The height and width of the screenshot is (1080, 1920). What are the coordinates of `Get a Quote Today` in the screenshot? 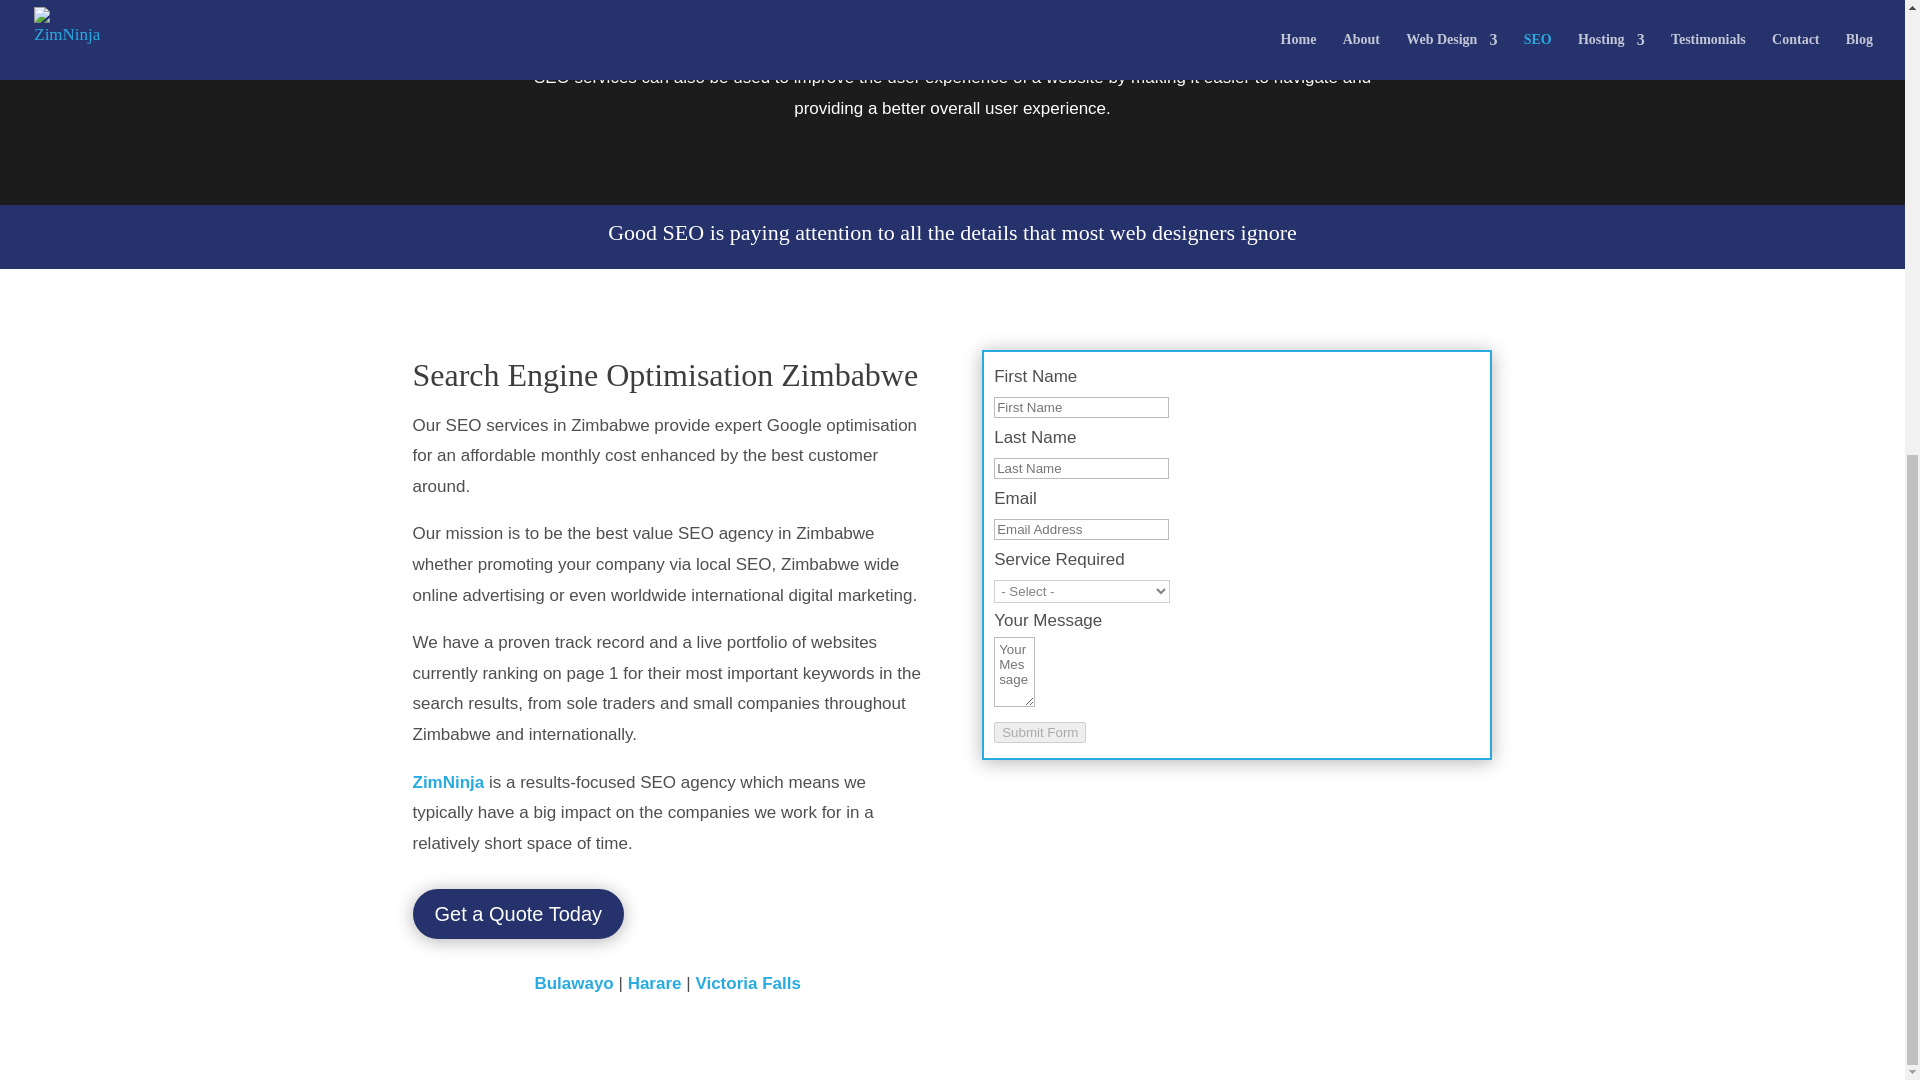 It's located at (518, 913).